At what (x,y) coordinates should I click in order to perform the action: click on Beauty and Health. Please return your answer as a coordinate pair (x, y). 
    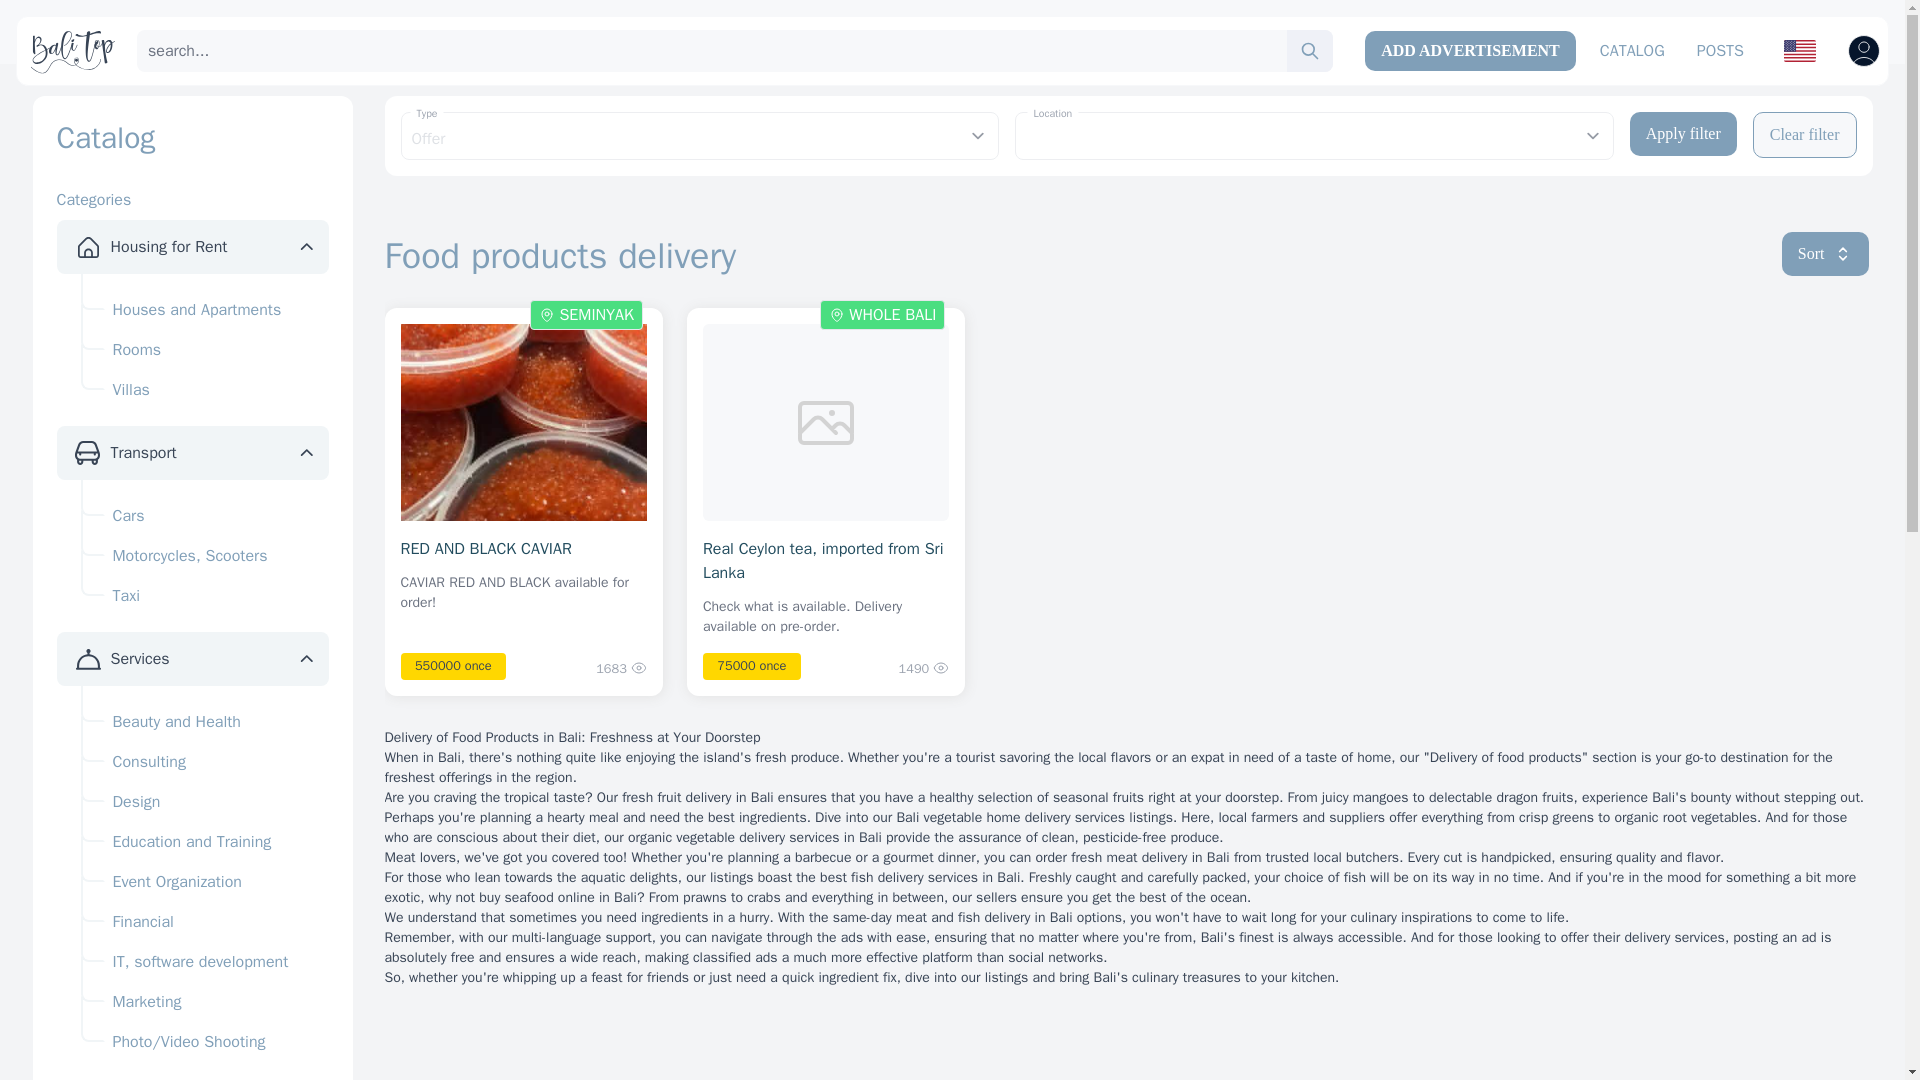
    Looking at the image, I should click on (204, 722).